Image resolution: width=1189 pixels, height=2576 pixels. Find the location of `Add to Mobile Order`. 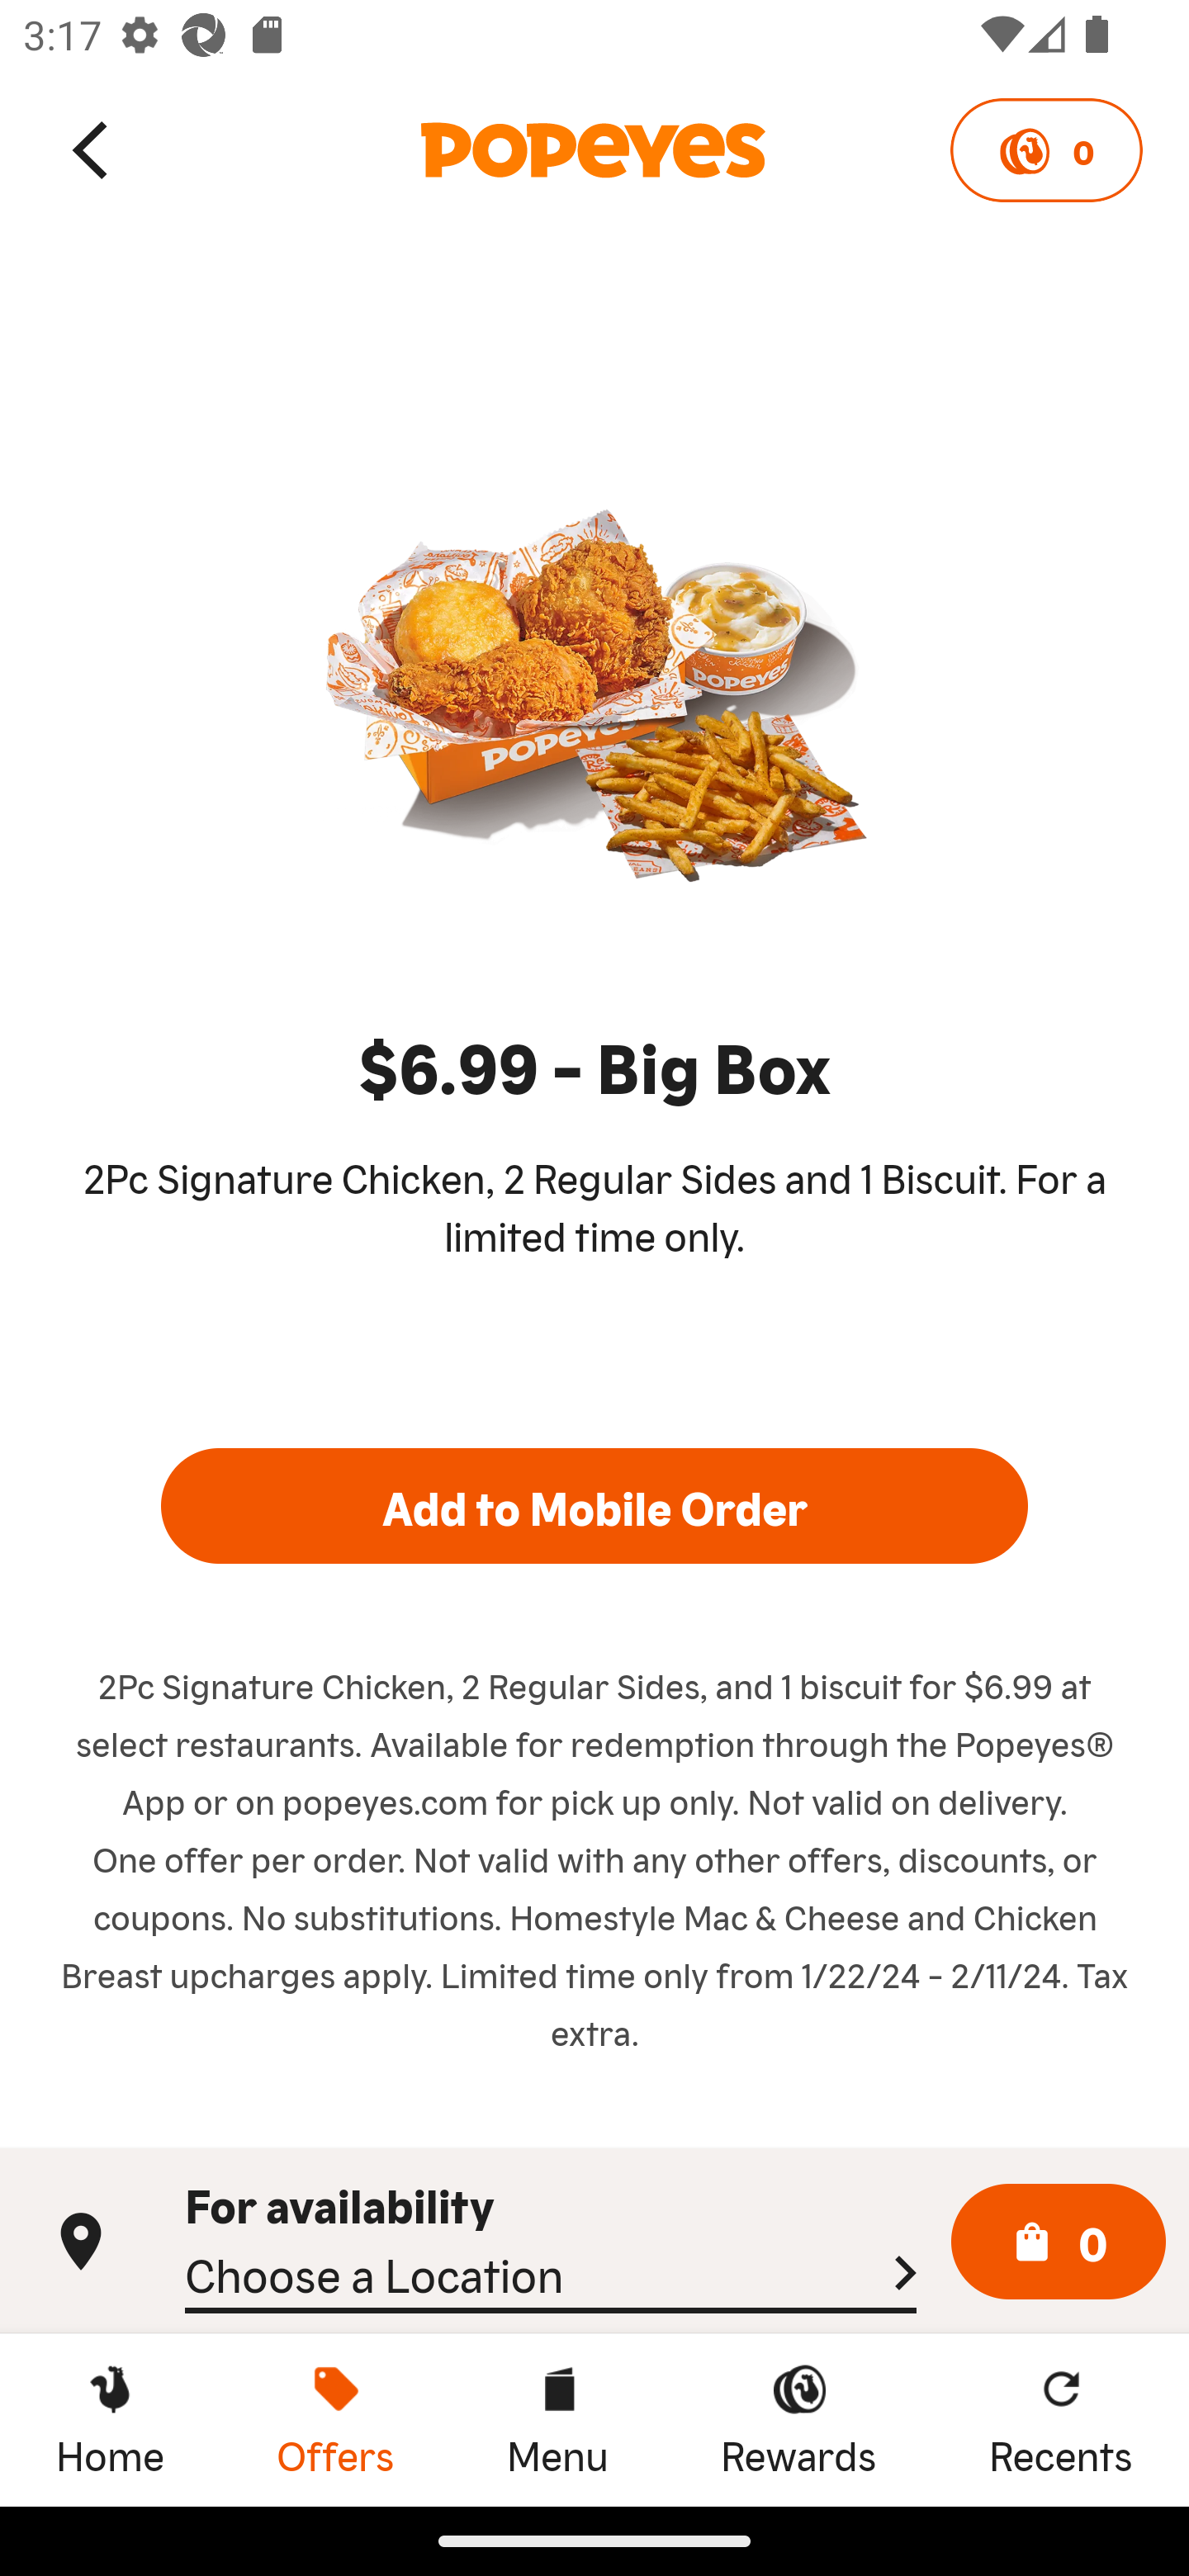

Add to Mobile Order is located at coordinates (594, 1505).